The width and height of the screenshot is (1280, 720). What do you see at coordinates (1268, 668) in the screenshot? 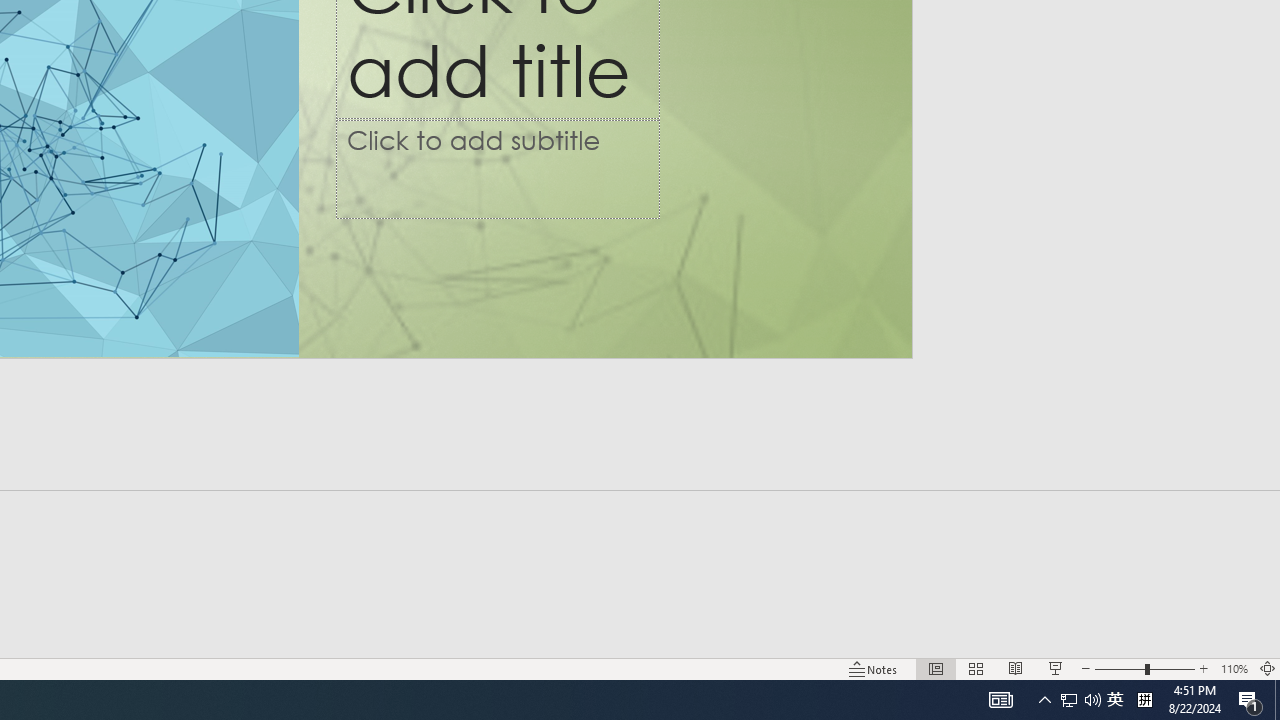
I see `Zoom 110%` at bounding box center [1268, 668].